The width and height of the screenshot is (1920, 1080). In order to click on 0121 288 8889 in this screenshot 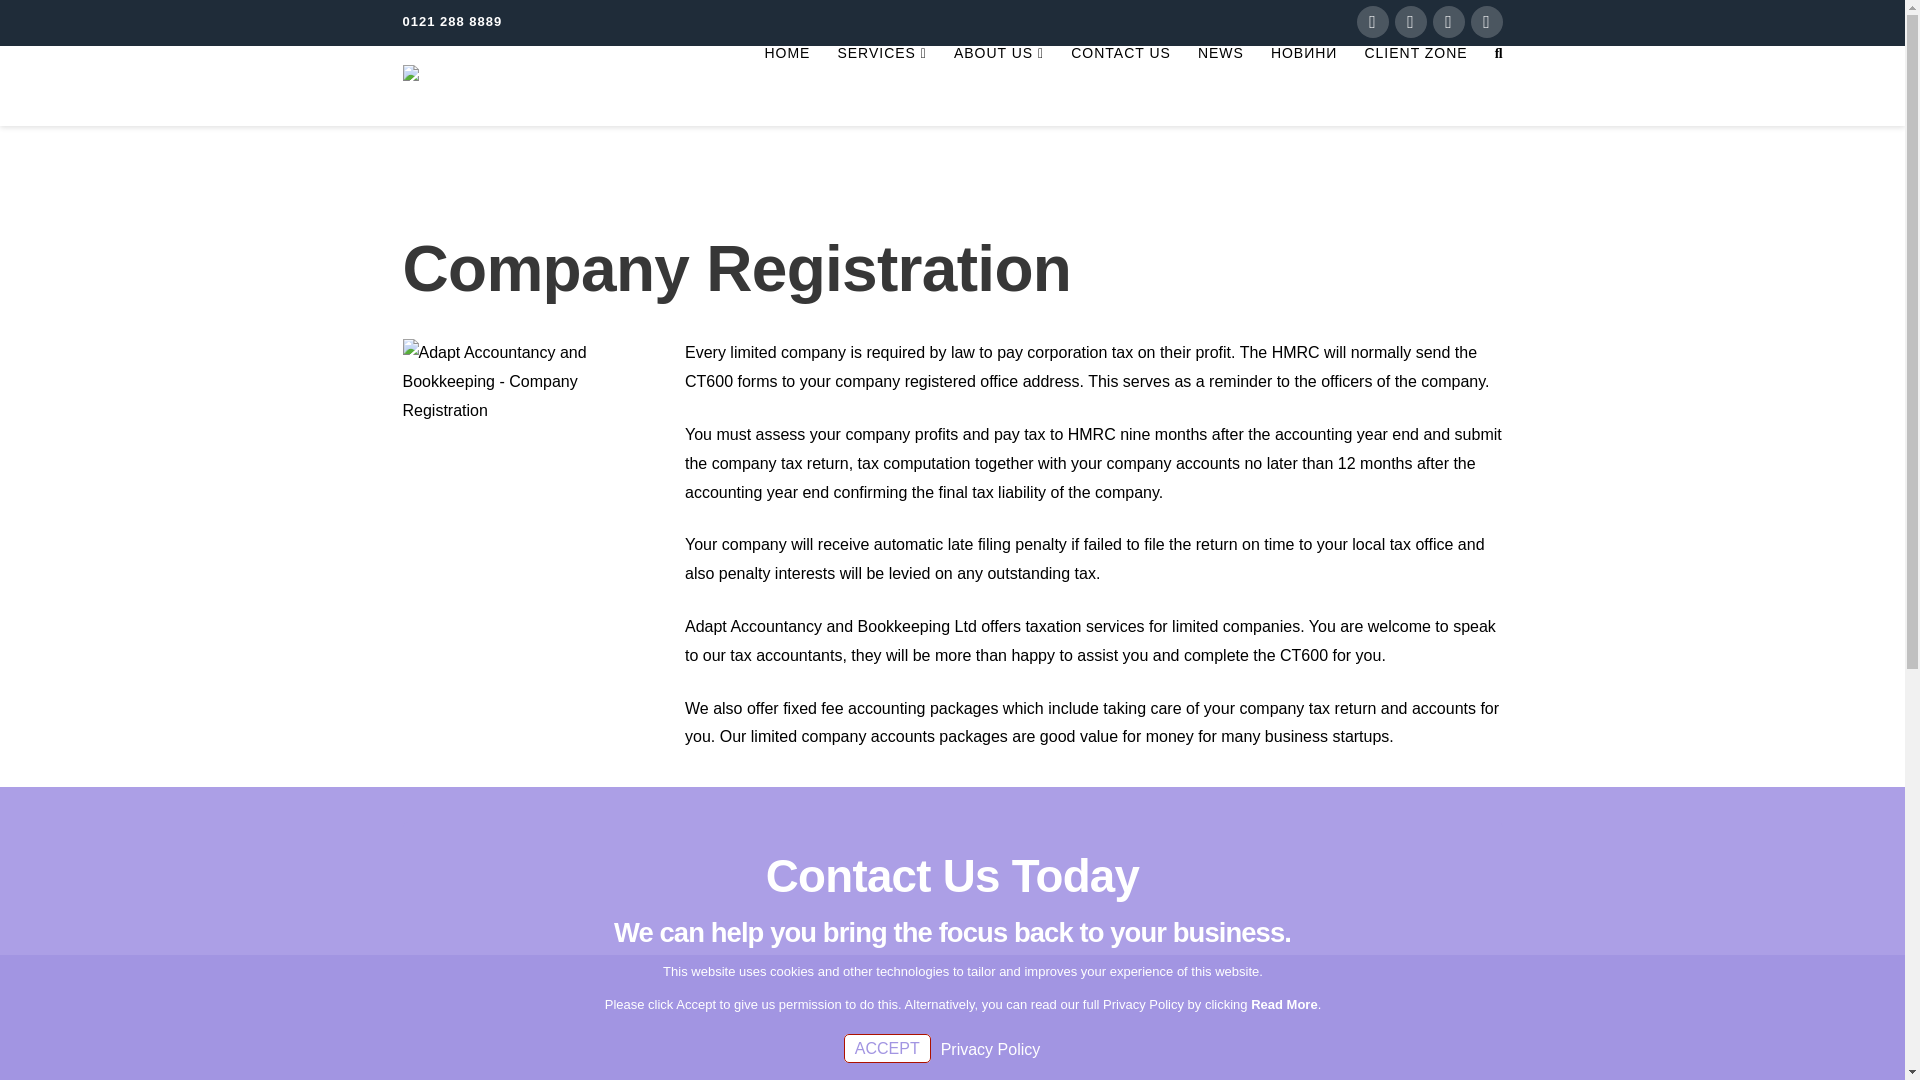, I will do `click(451, 22)`.